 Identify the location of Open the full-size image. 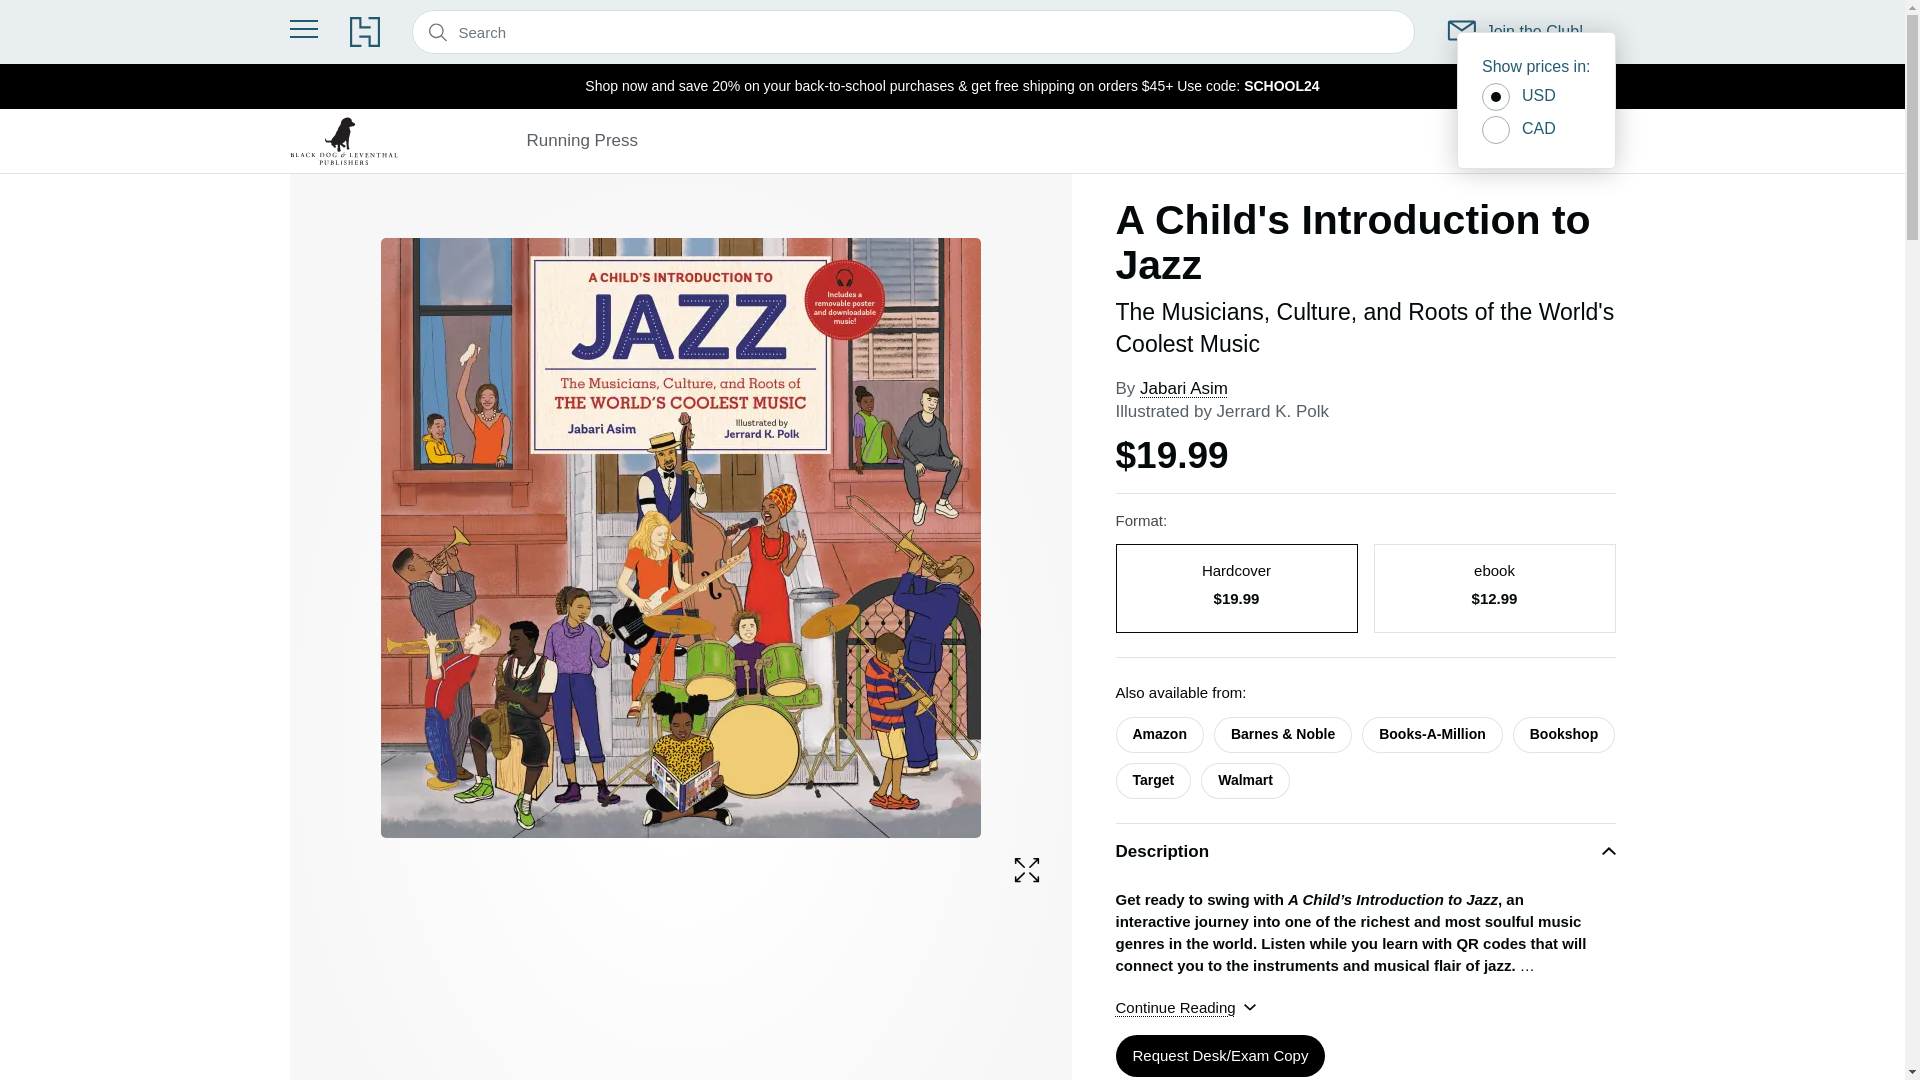
(1026, 870).